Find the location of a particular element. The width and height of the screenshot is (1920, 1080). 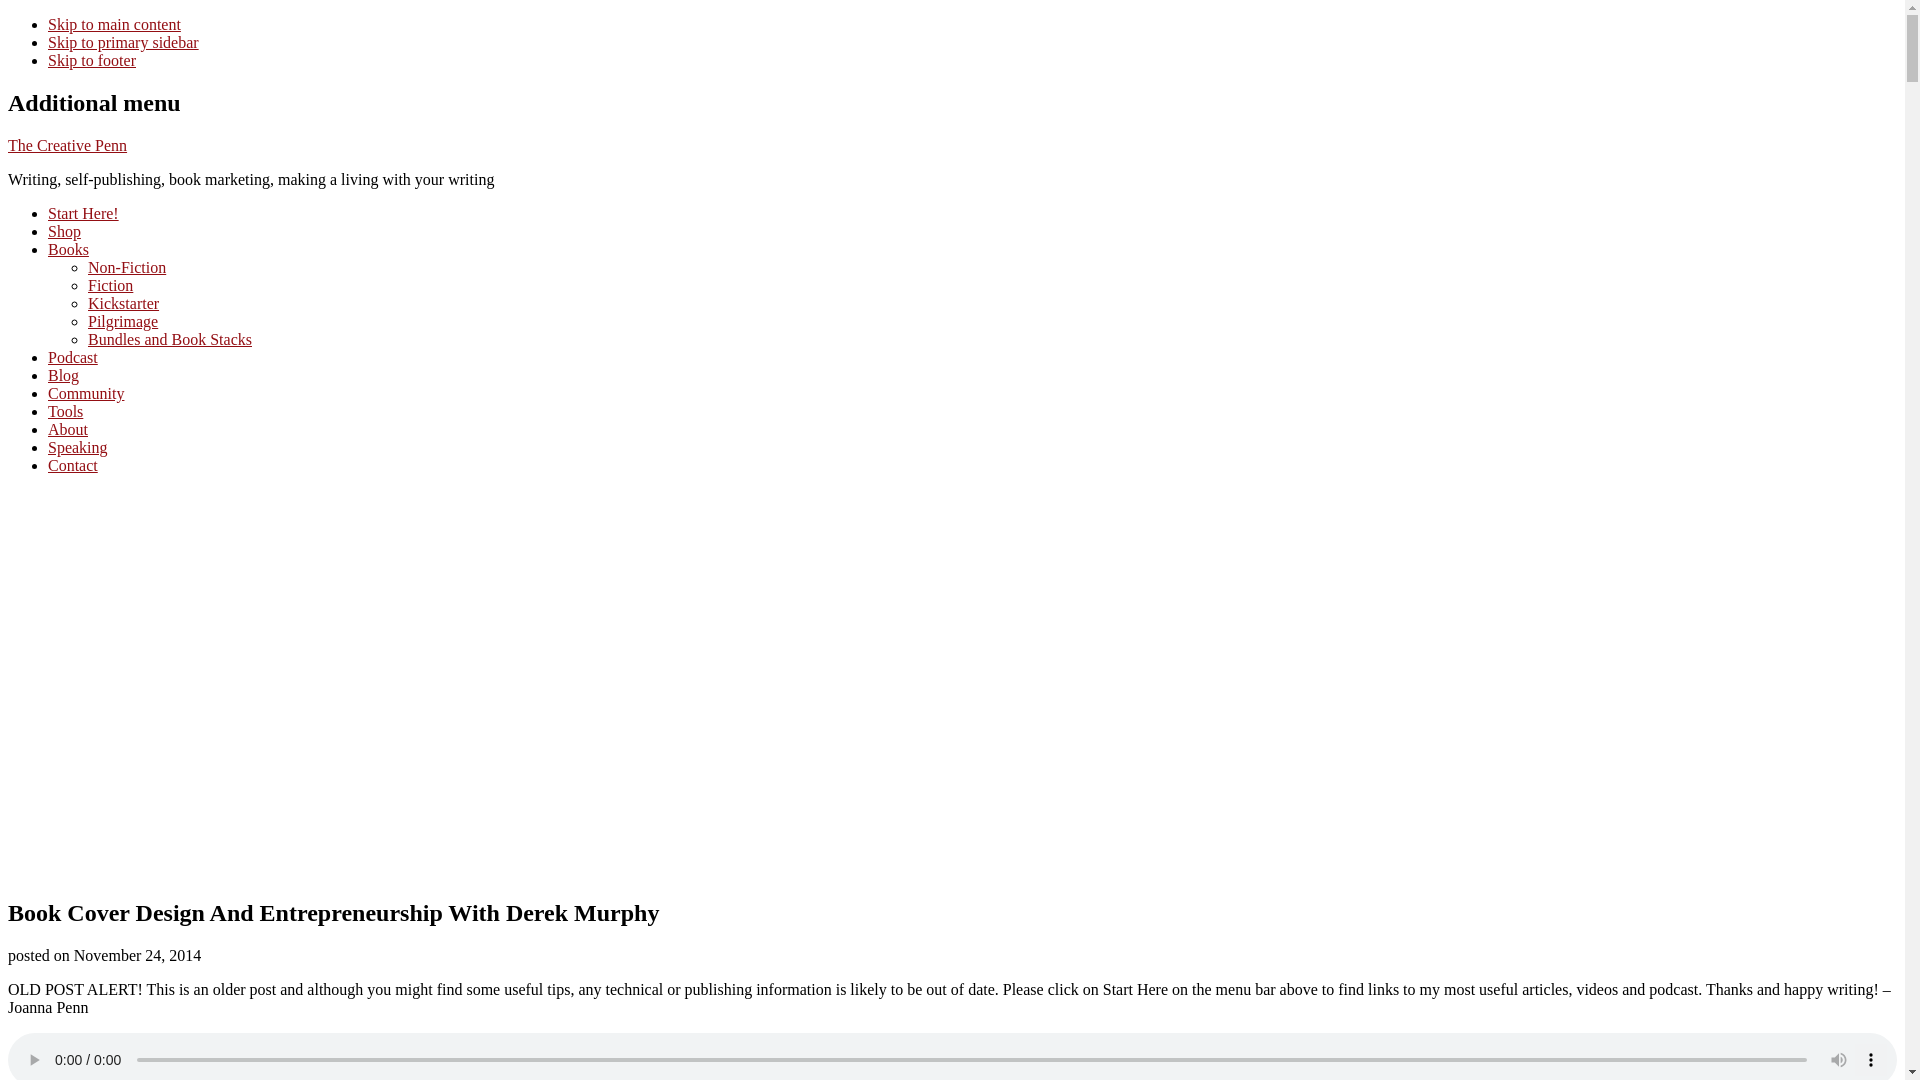

Pilgrimage is located at coordinates (122, 322).